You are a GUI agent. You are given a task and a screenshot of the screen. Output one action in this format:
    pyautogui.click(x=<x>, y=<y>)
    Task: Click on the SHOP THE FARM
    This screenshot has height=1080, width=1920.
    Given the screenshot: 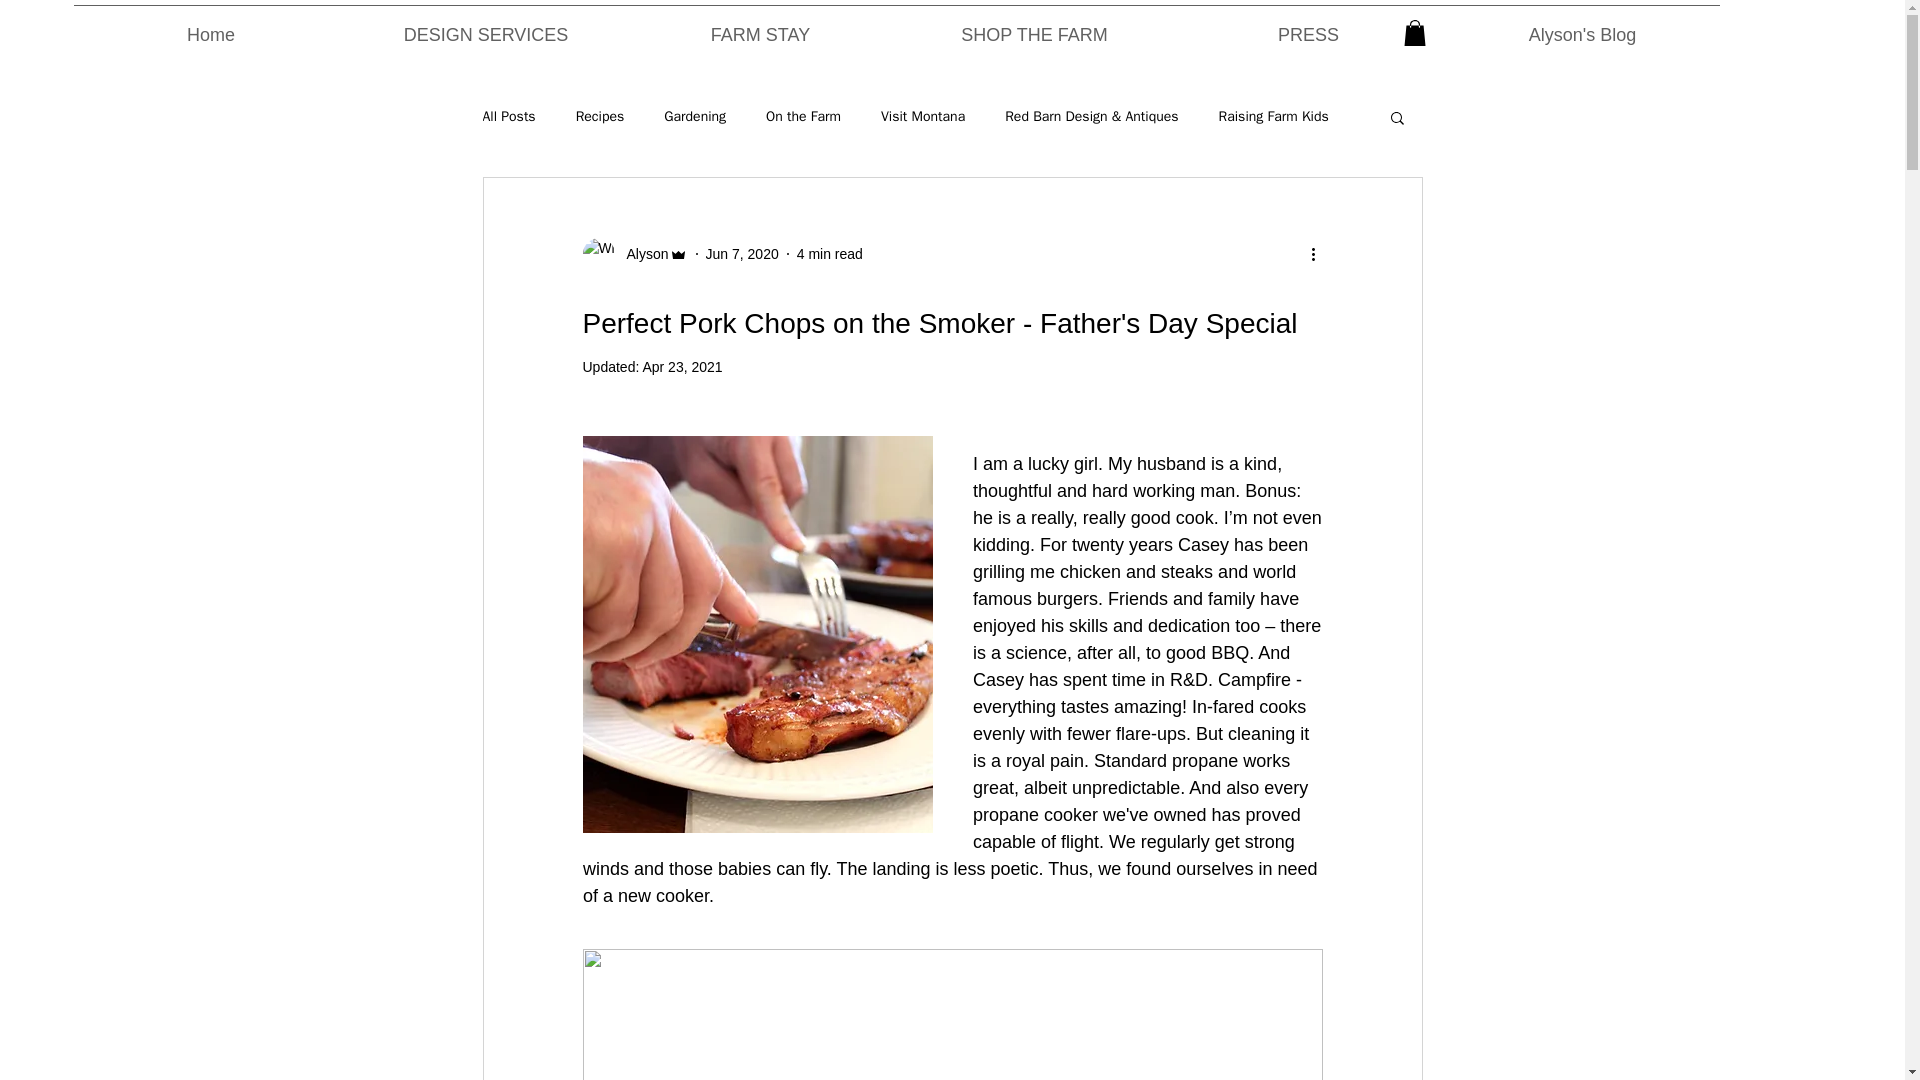 What is the action you would take?
    pyautogui.click(x=1034, y=26)
    